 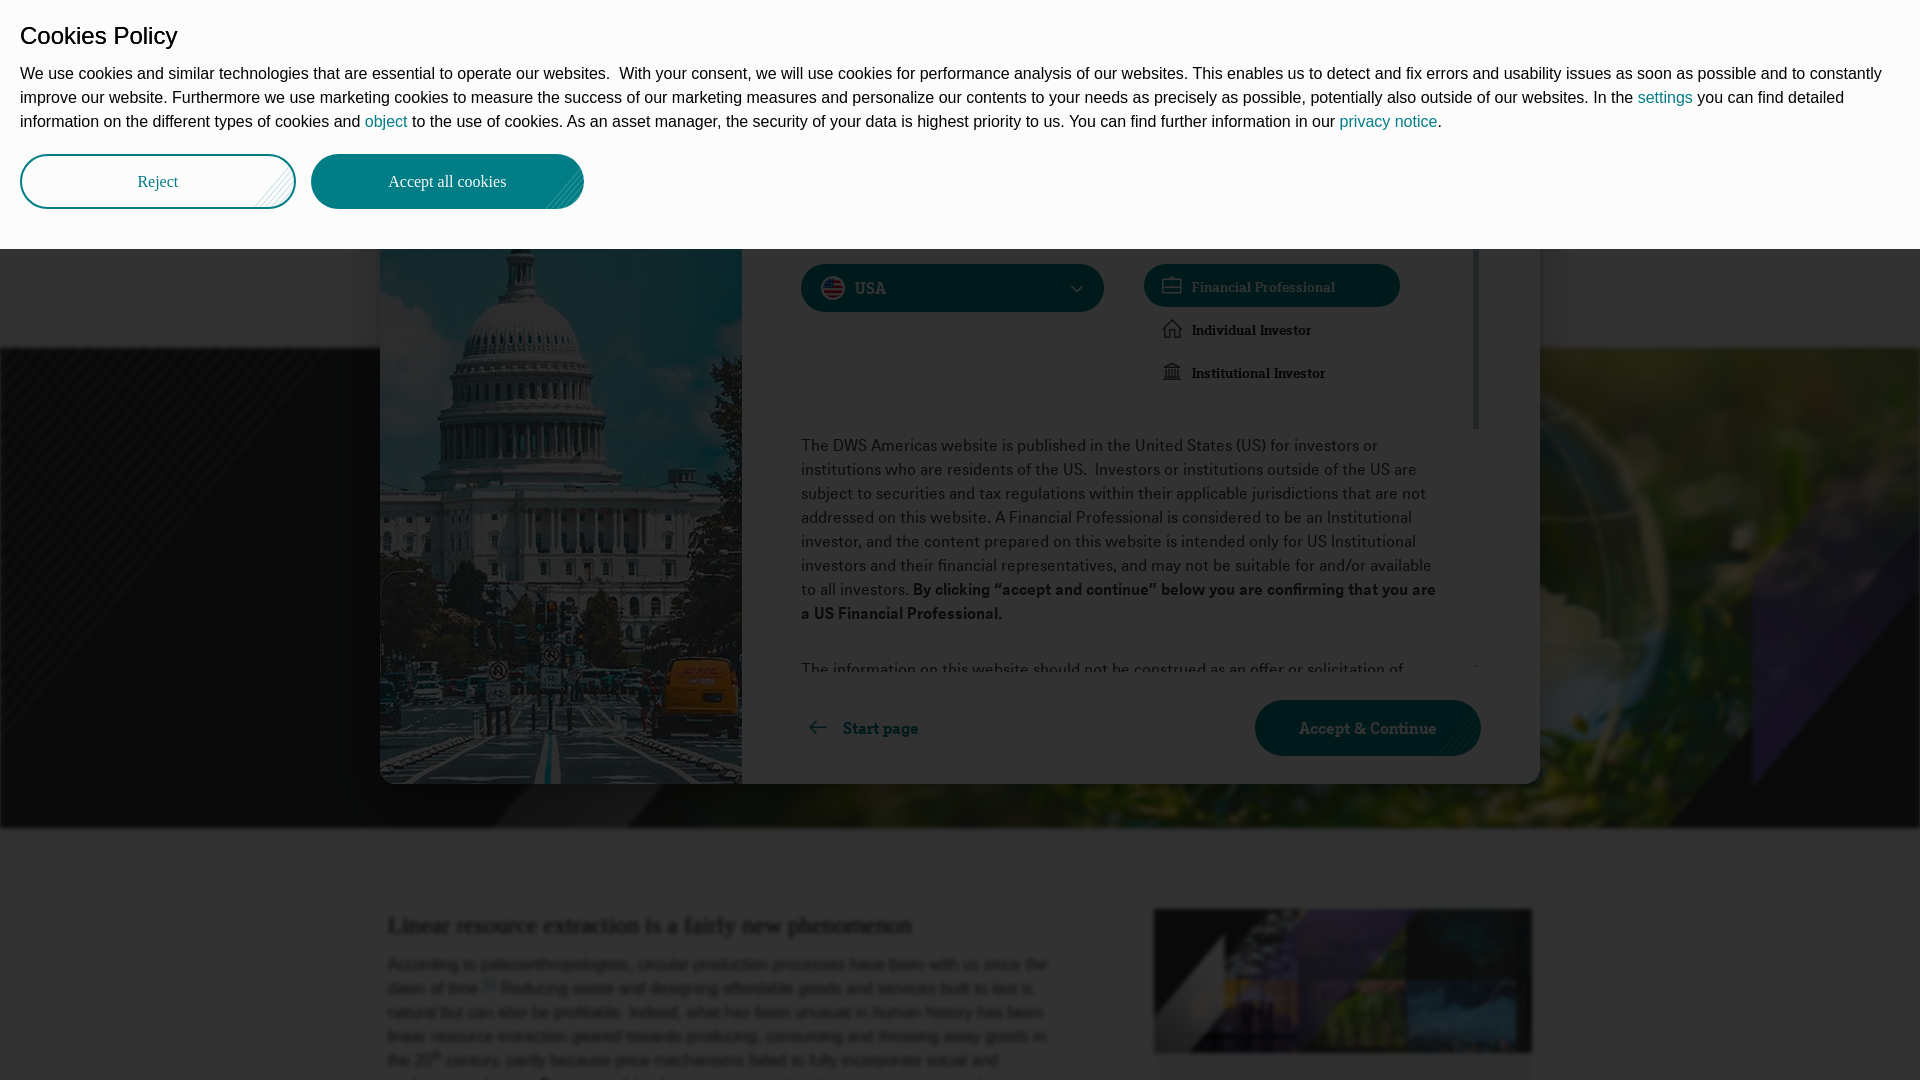 I want to click on Global CIO View, so click(x=600, y=122).